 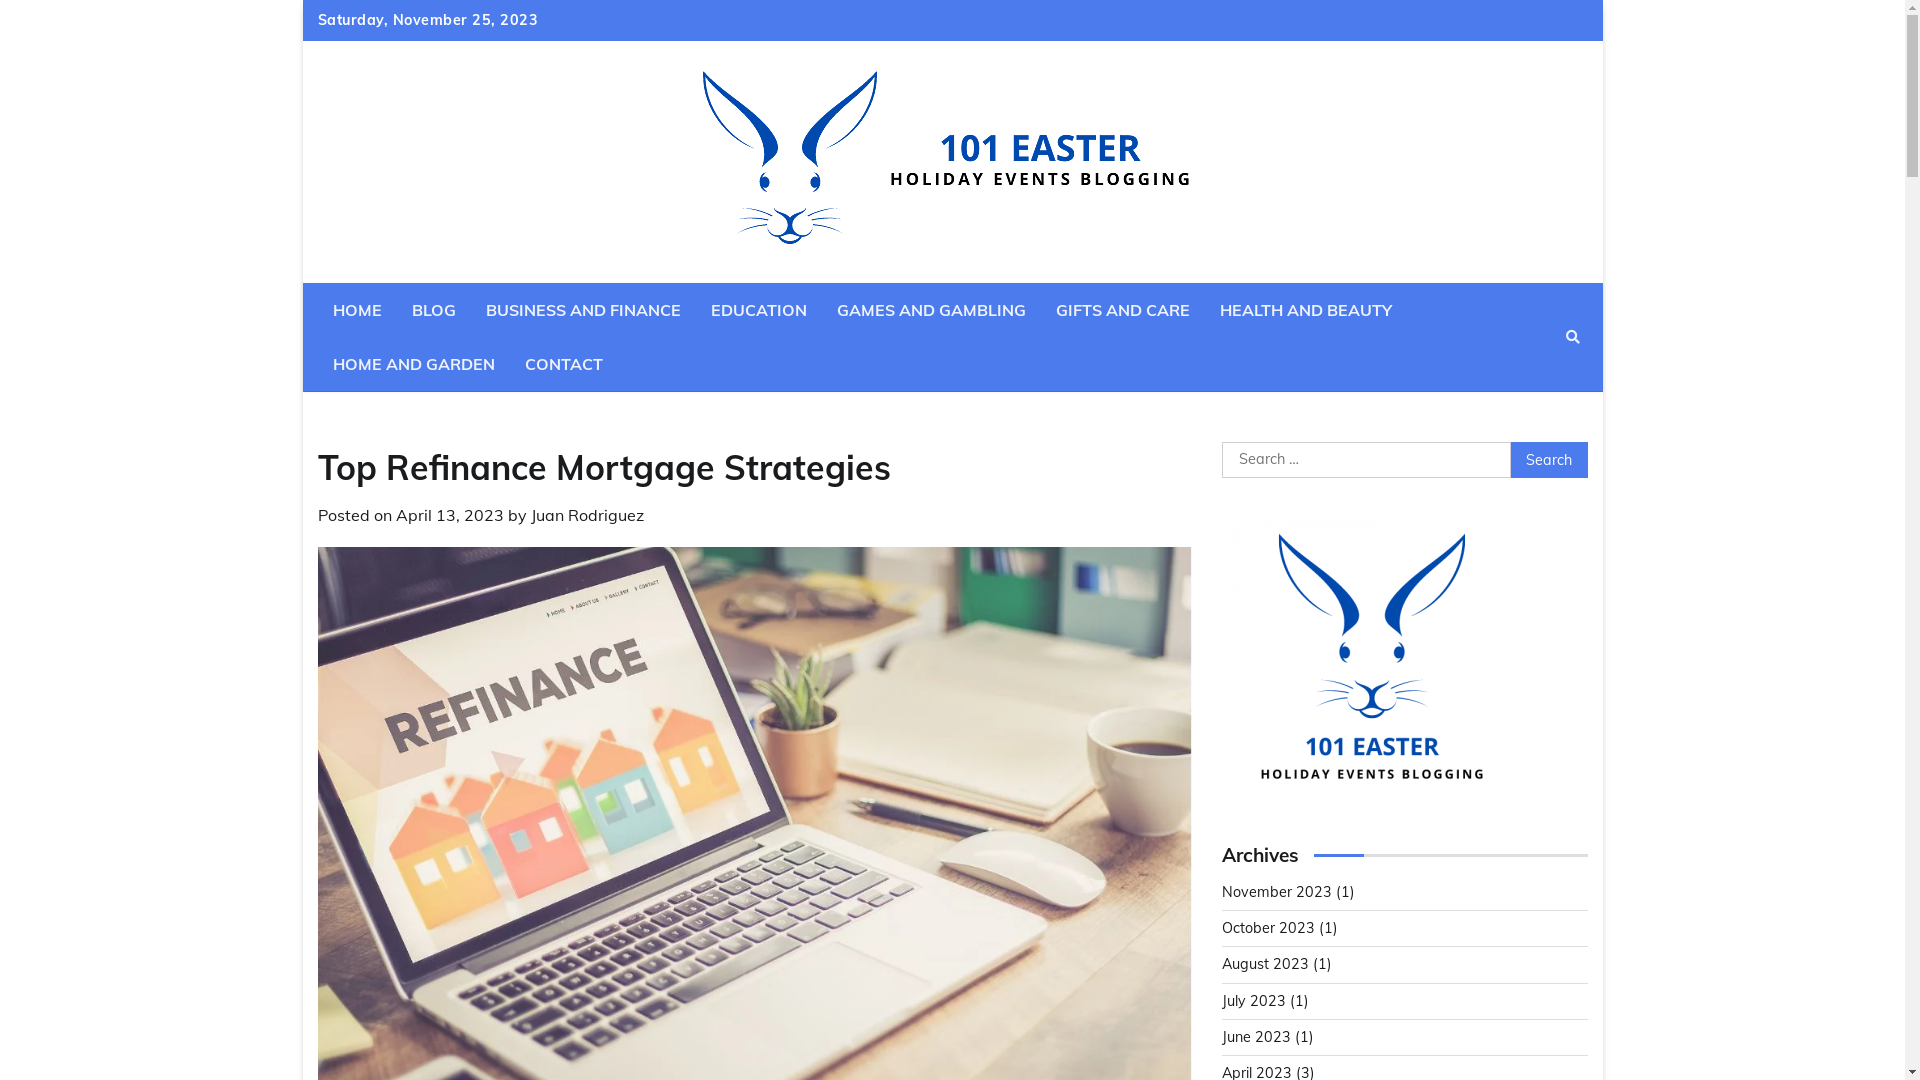 What do you see at coordinates (1266, 964) in the screenshot?
I see `August 2023` at bounding box center [1266, 964].